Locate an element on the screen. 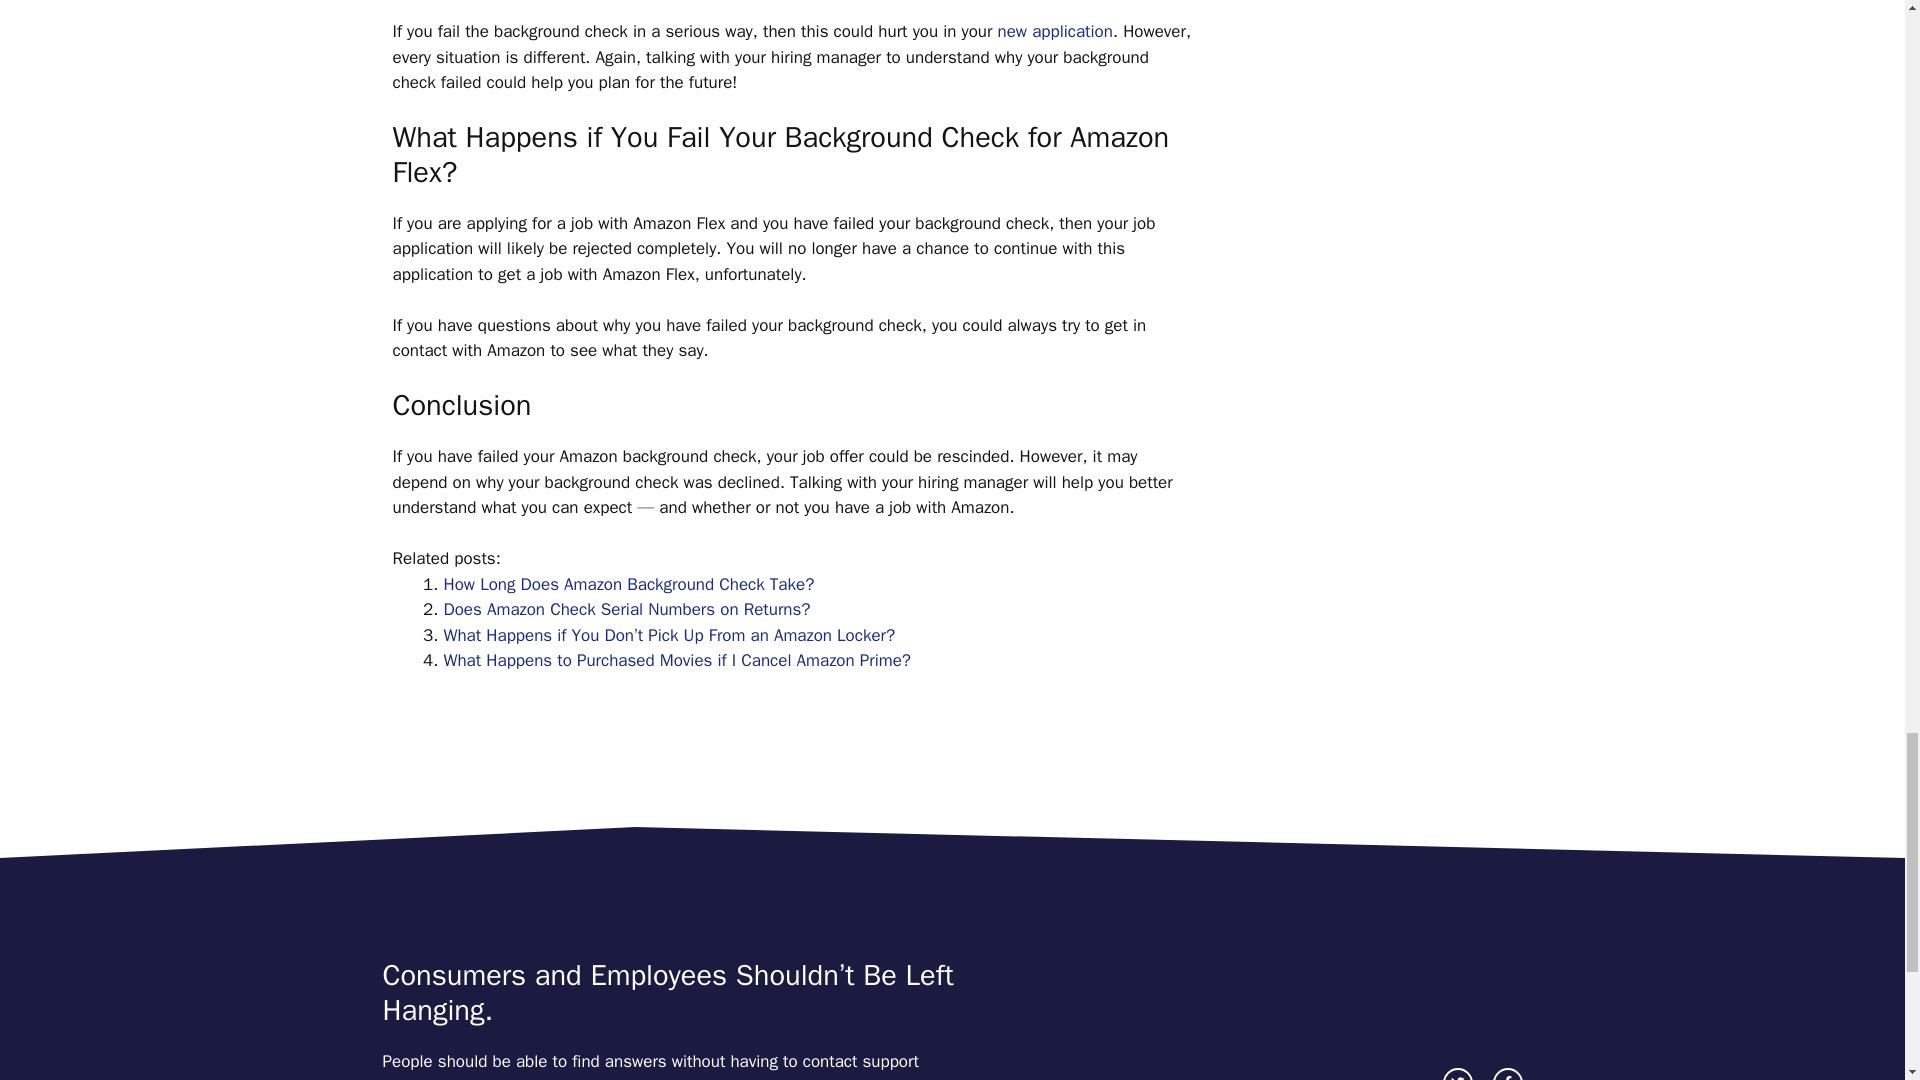 This screenshot has width=1920, height=1080. Does Amazon Check Serial Numbers on Returns? is located at coordinates (626, 609).